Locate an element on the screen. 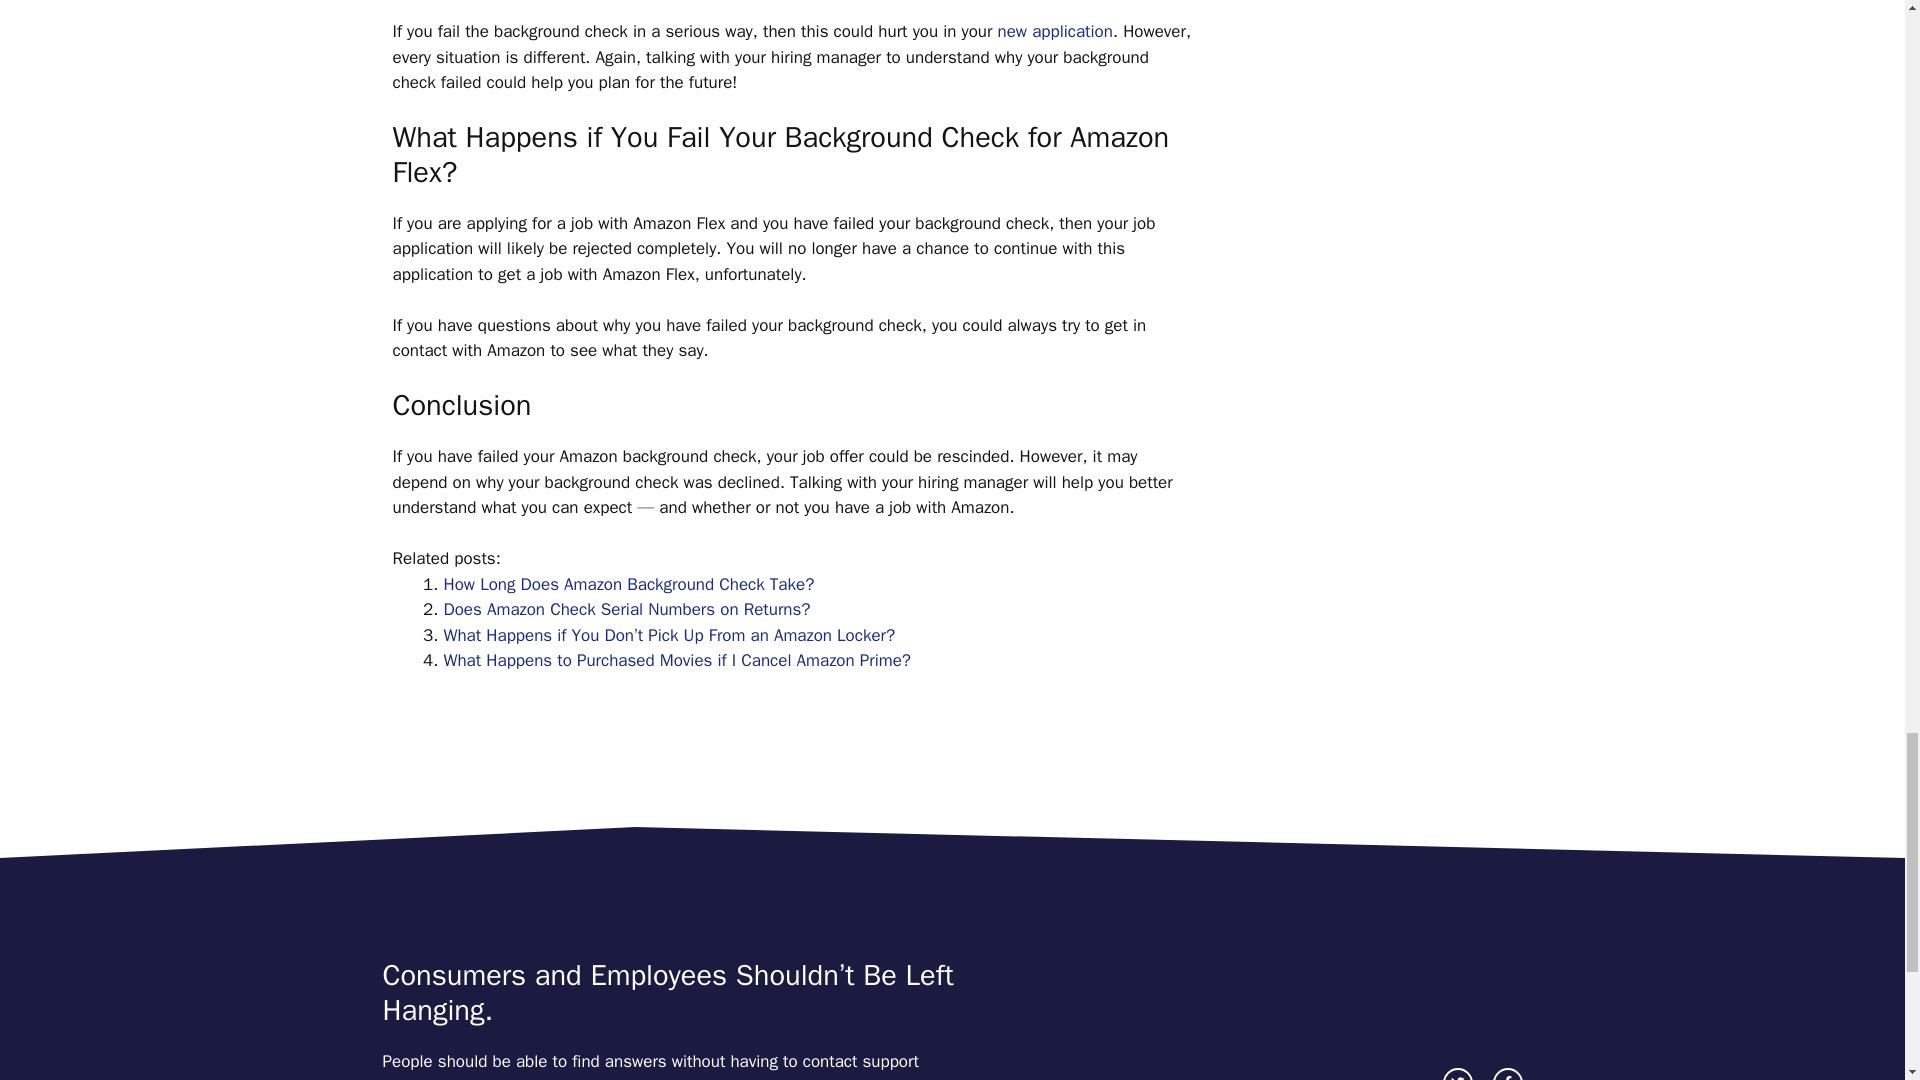 This screenshot has width=1920, height=1080. Does Amazon Check Serial Numbers on Returns? is located at coordinates (626, 609).